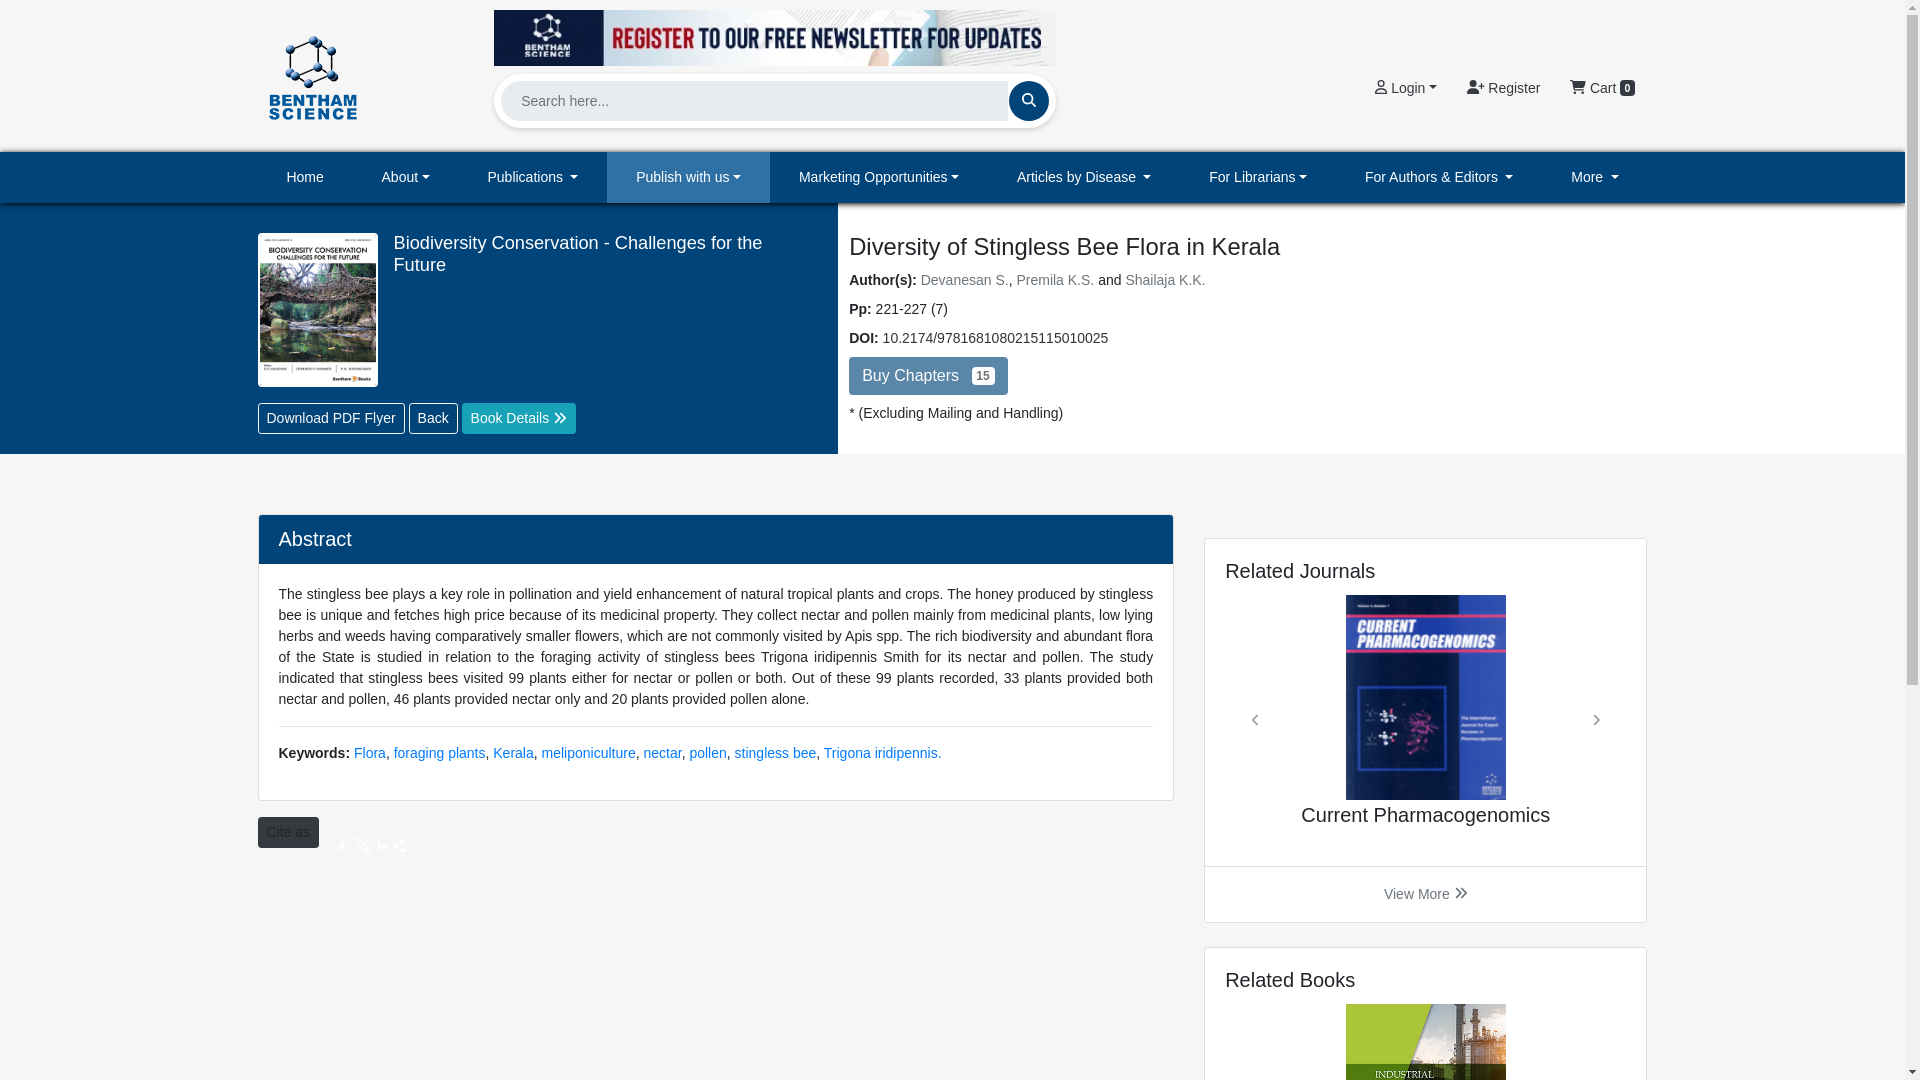  Describe the element at coordinates (1503, 88) in the screenshot. I see `Register` at that location.